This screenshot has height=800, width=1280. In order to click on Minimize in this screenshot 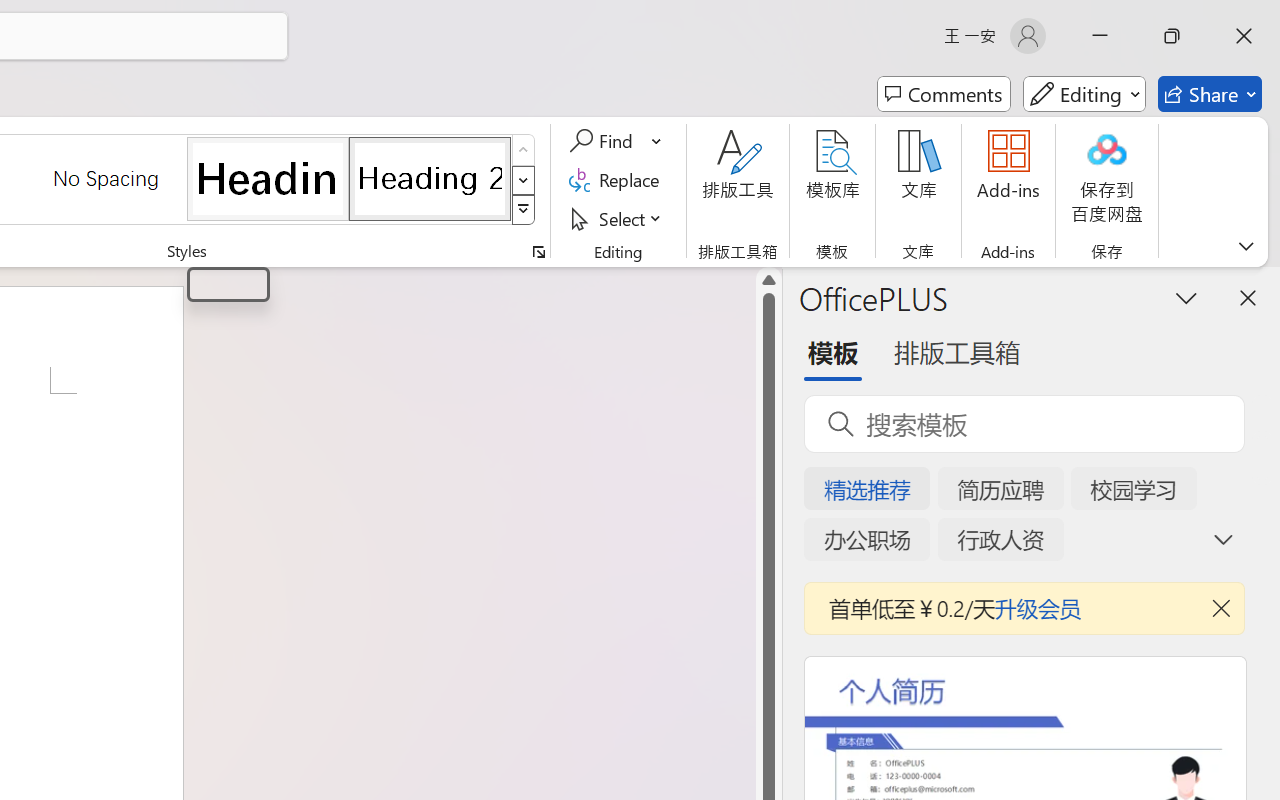, I will do `click(1100, 36)`.